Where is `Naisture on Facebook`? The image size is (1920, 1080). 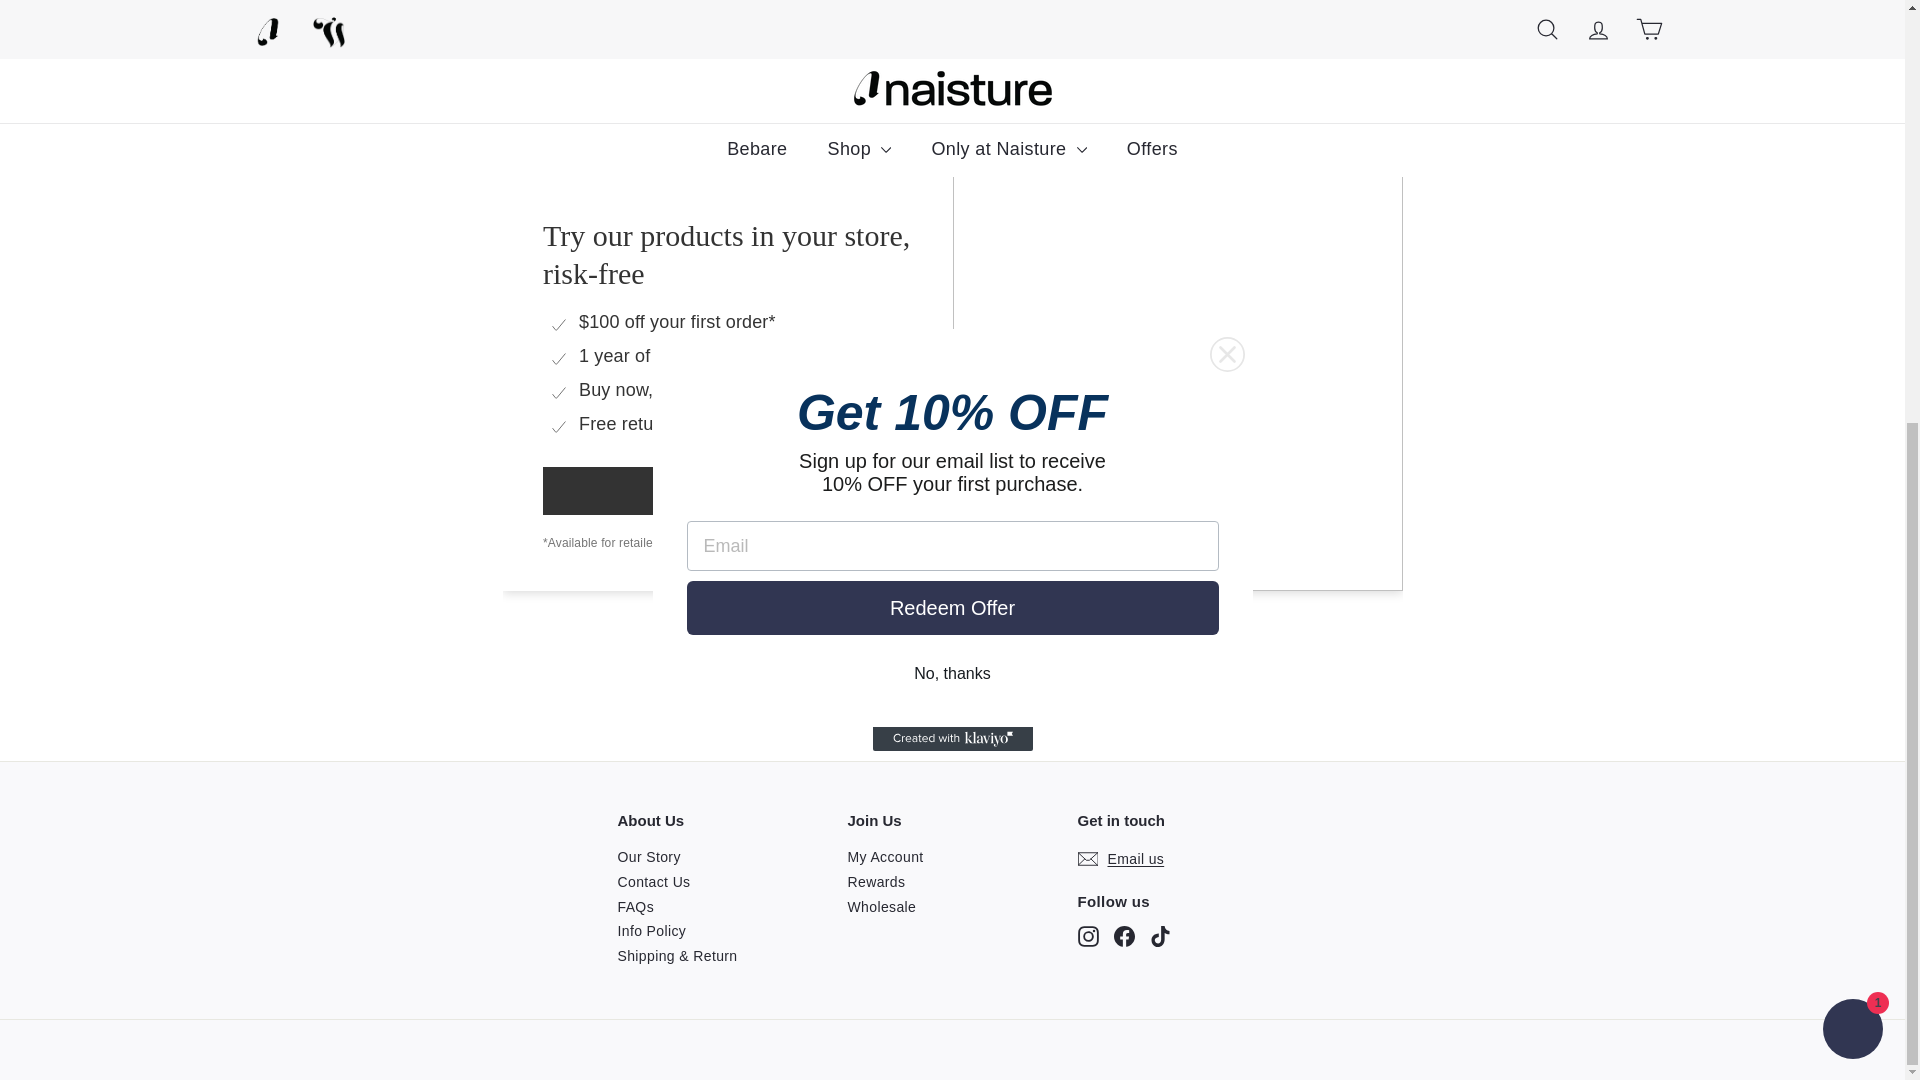 Naisture on Facebook is located at coordinates (1124, 936).